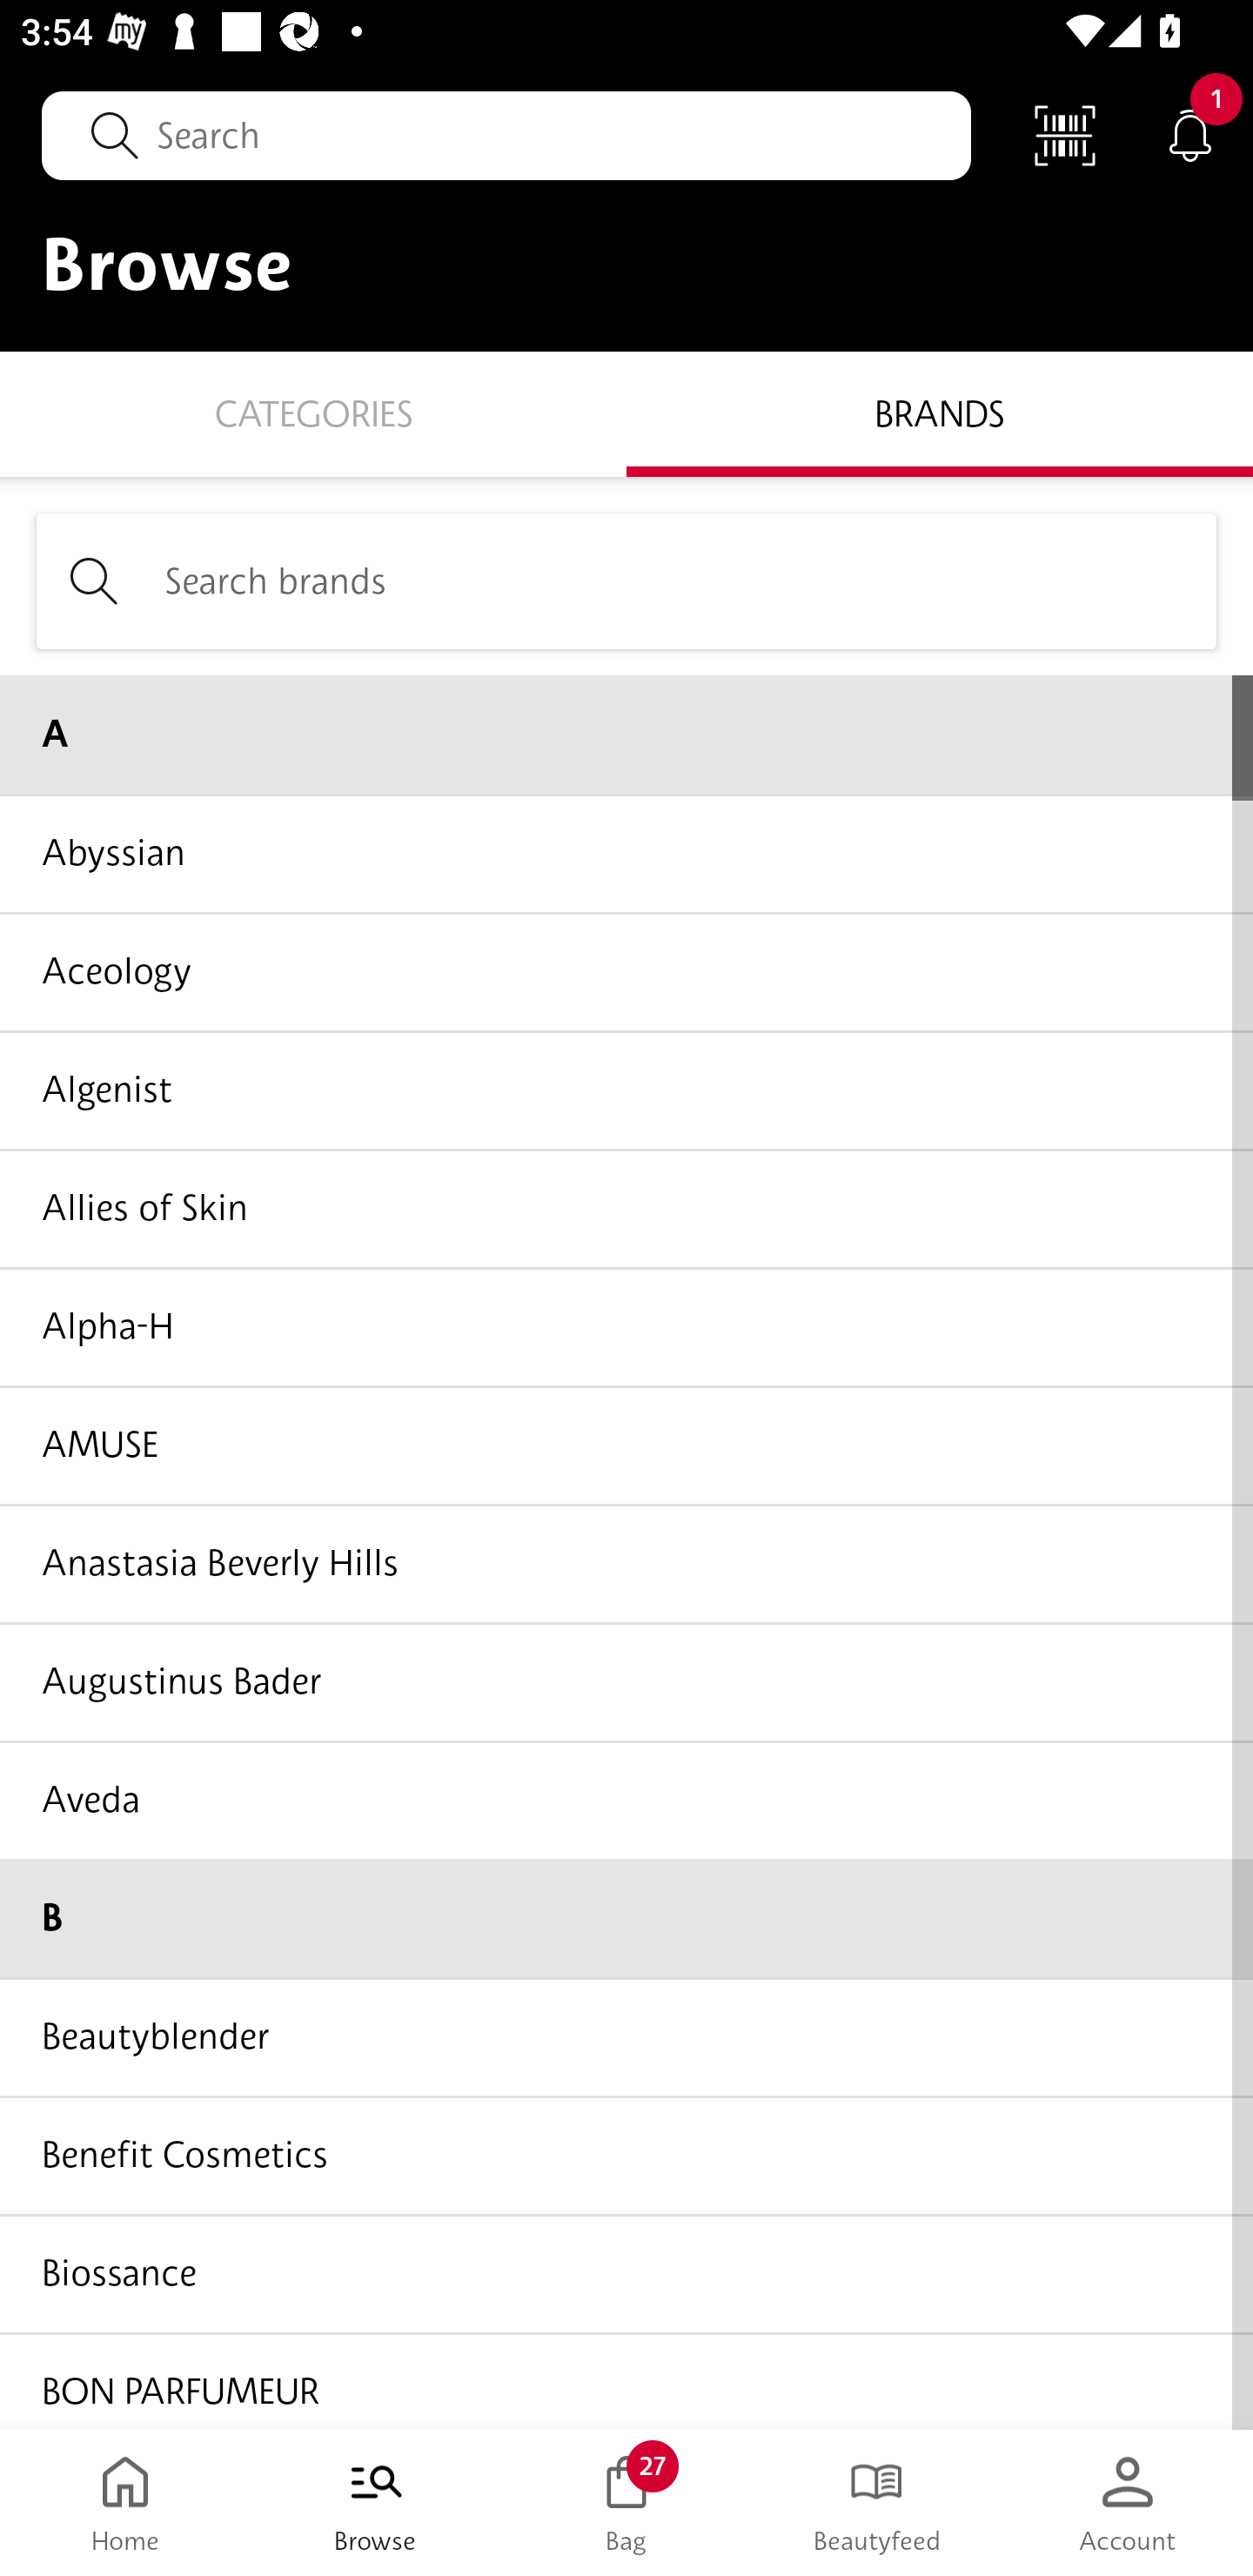  I want to click on Algenist, so click(626, 1090).